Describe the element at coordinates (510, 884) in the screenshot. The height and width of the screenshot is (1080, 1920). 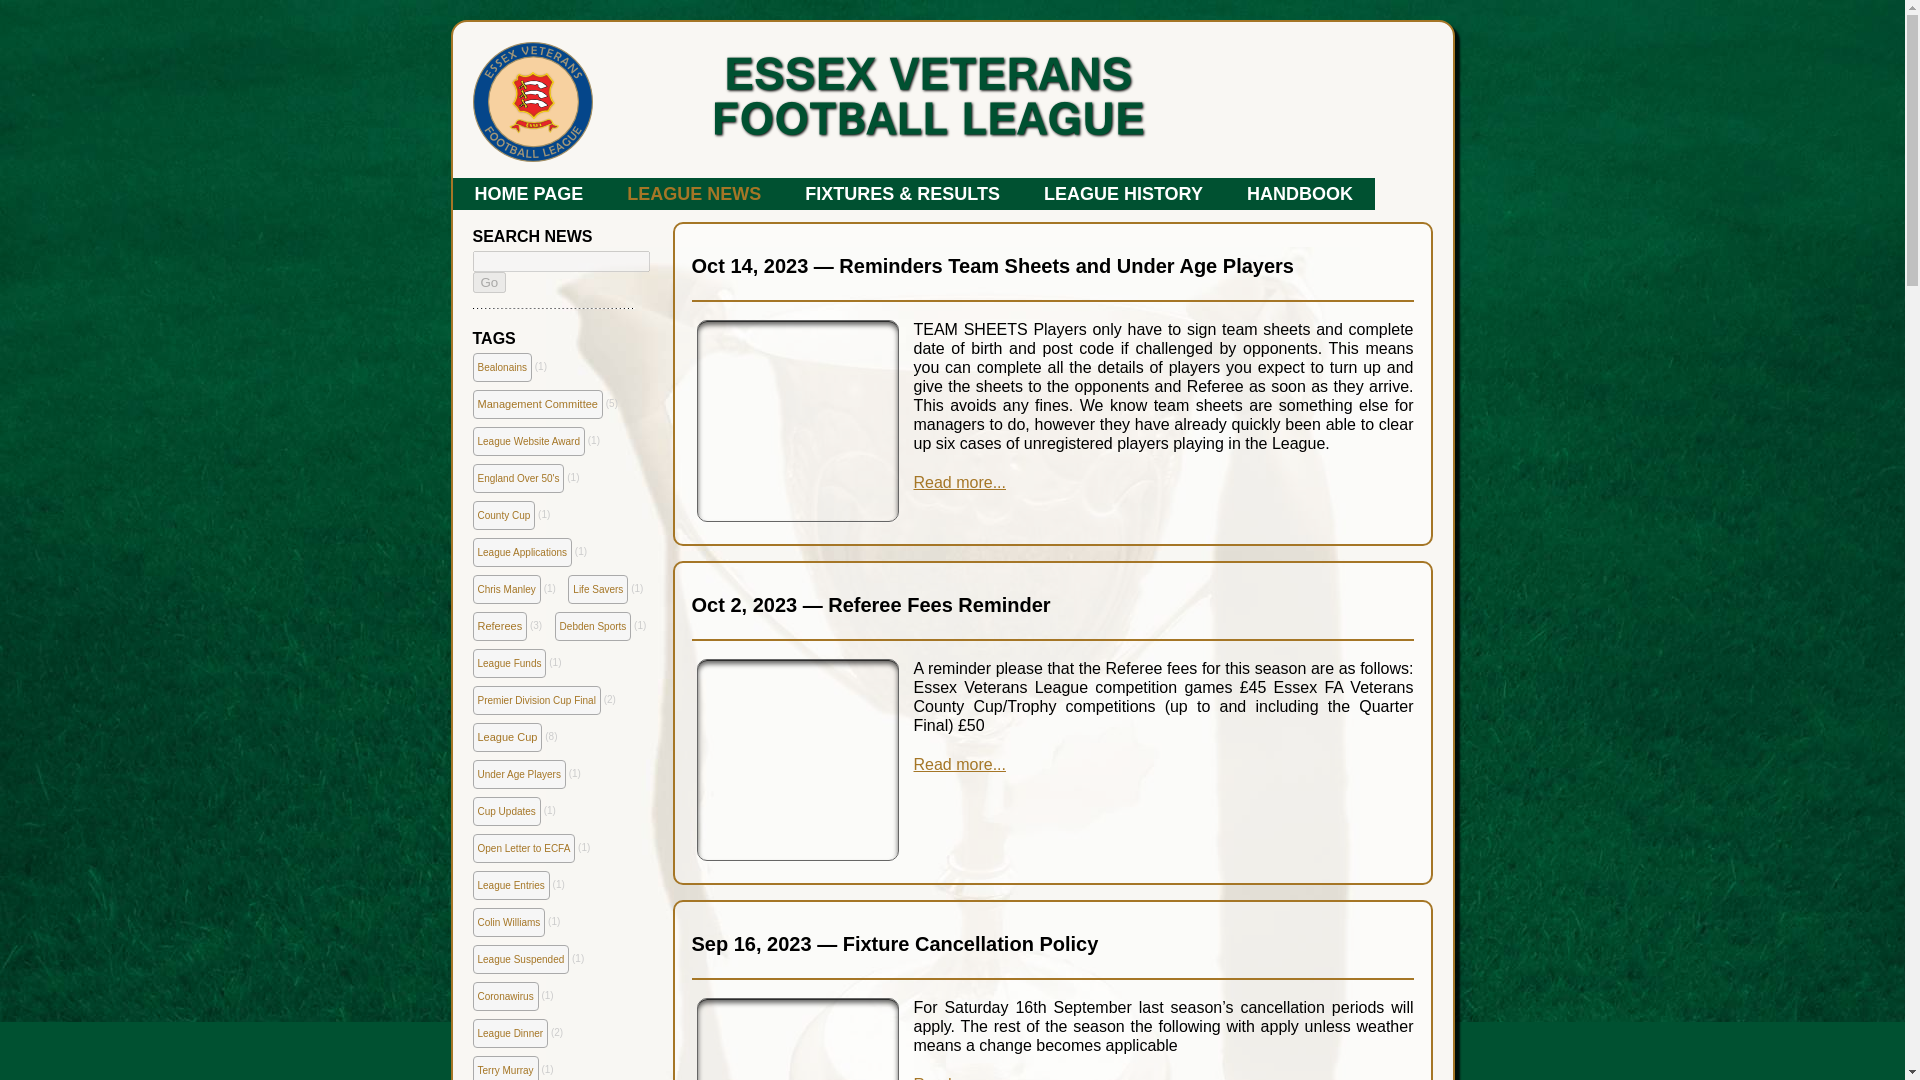
I see `League Entries` at that location.